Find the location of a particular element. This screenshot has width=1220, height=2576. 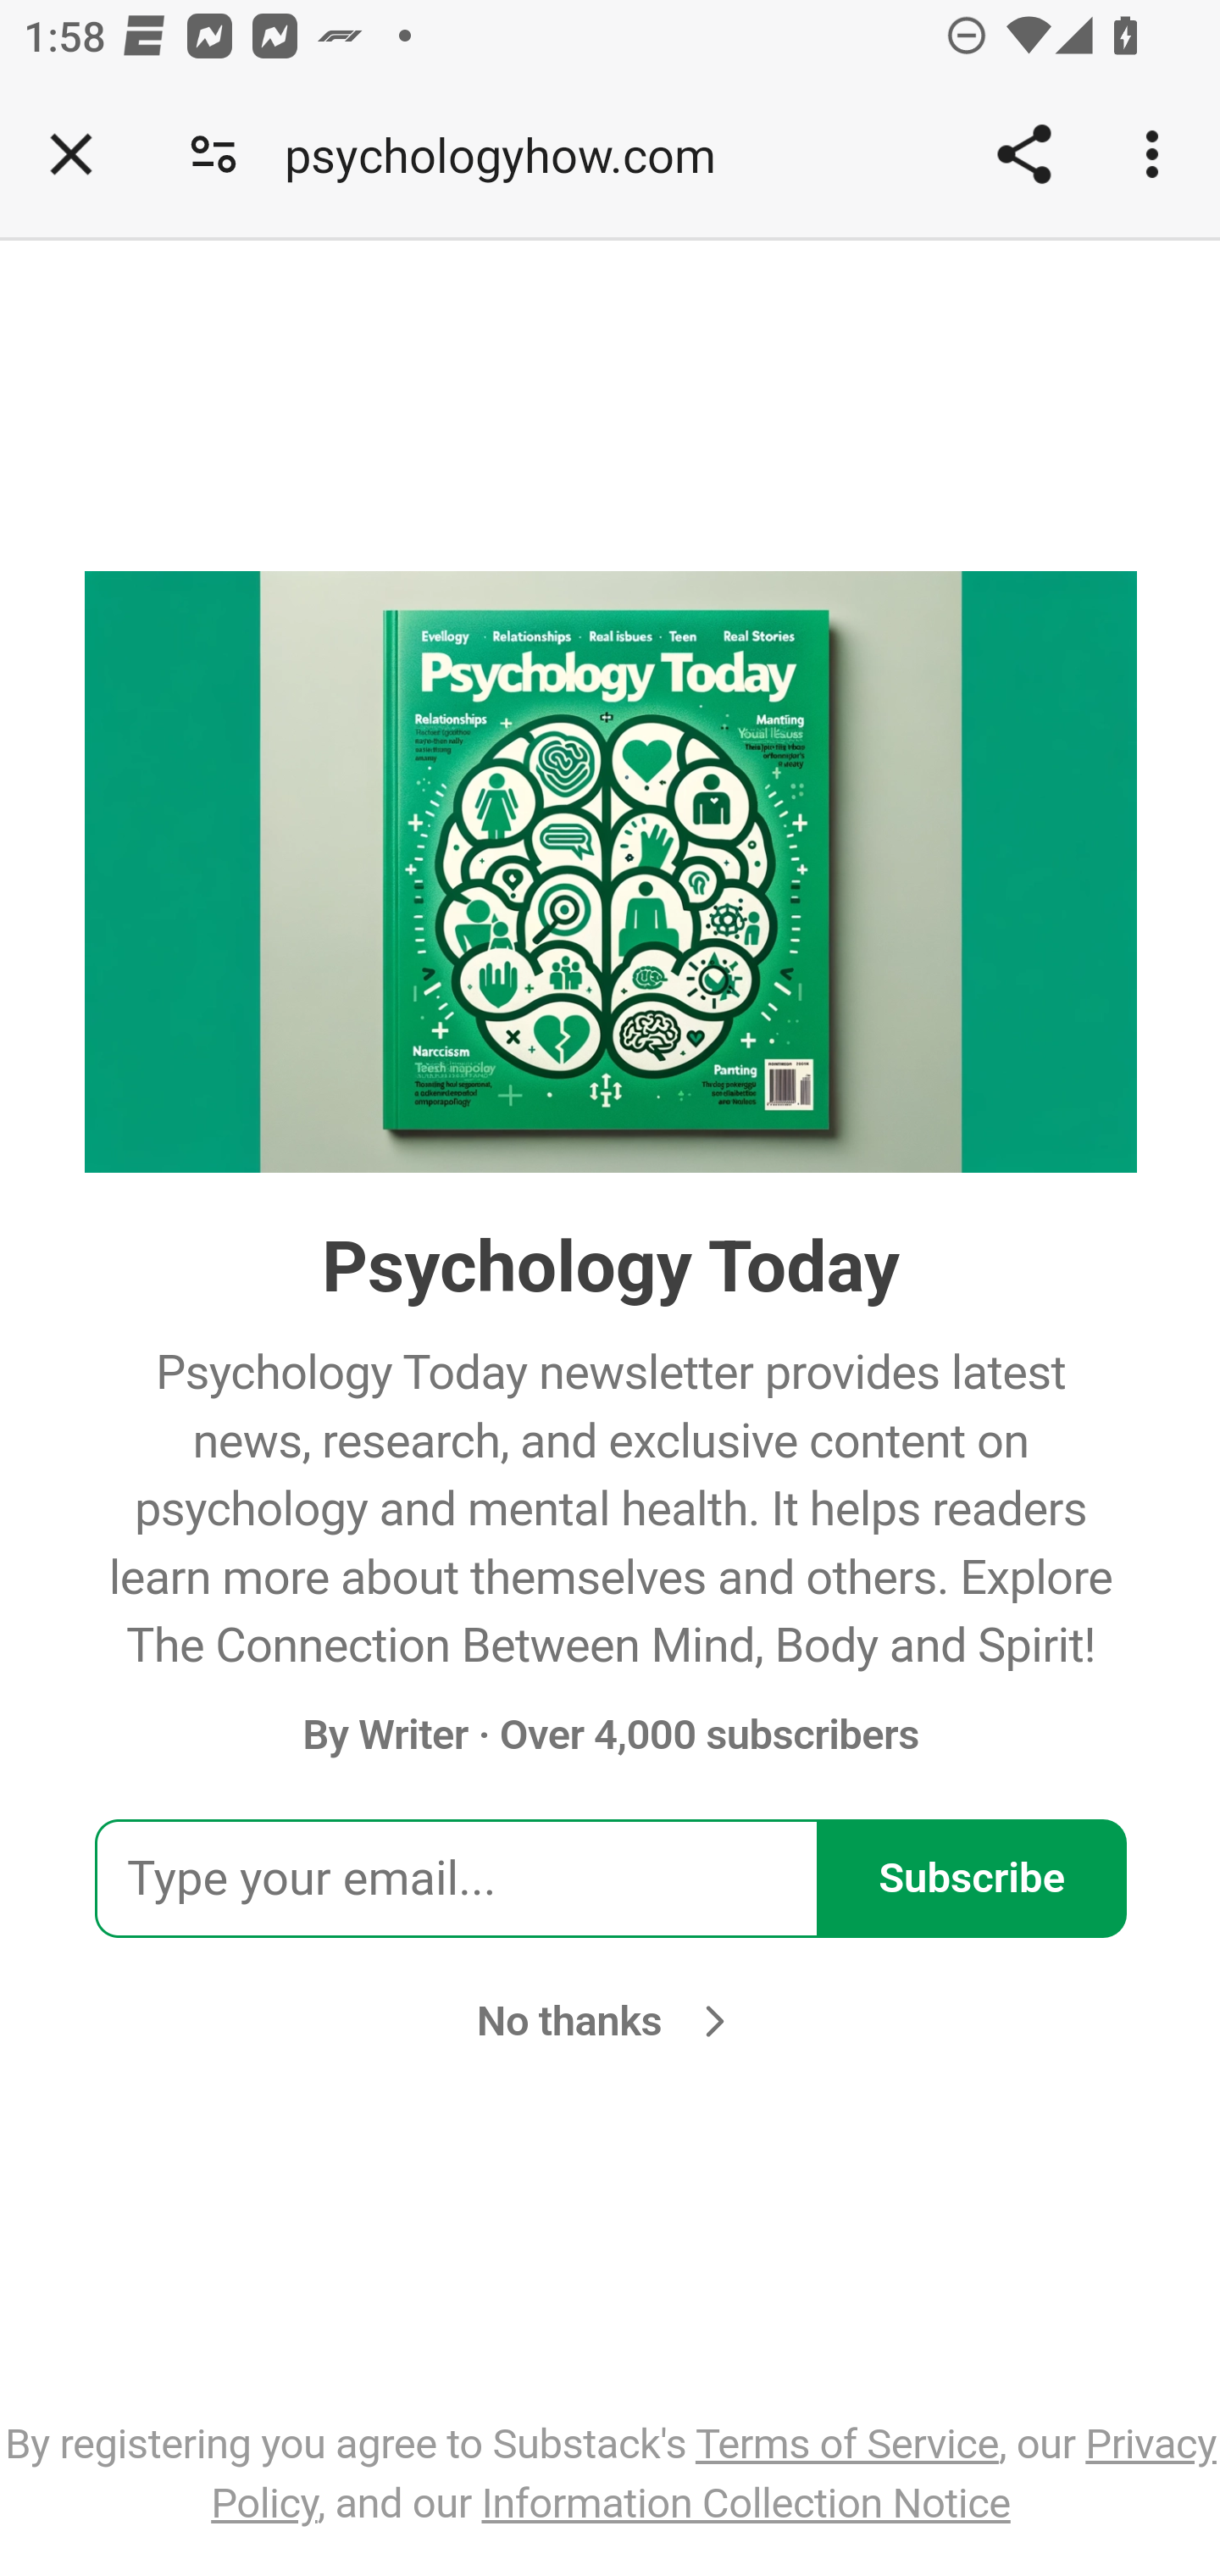

No thanks is located at coordinates (610, 2020).